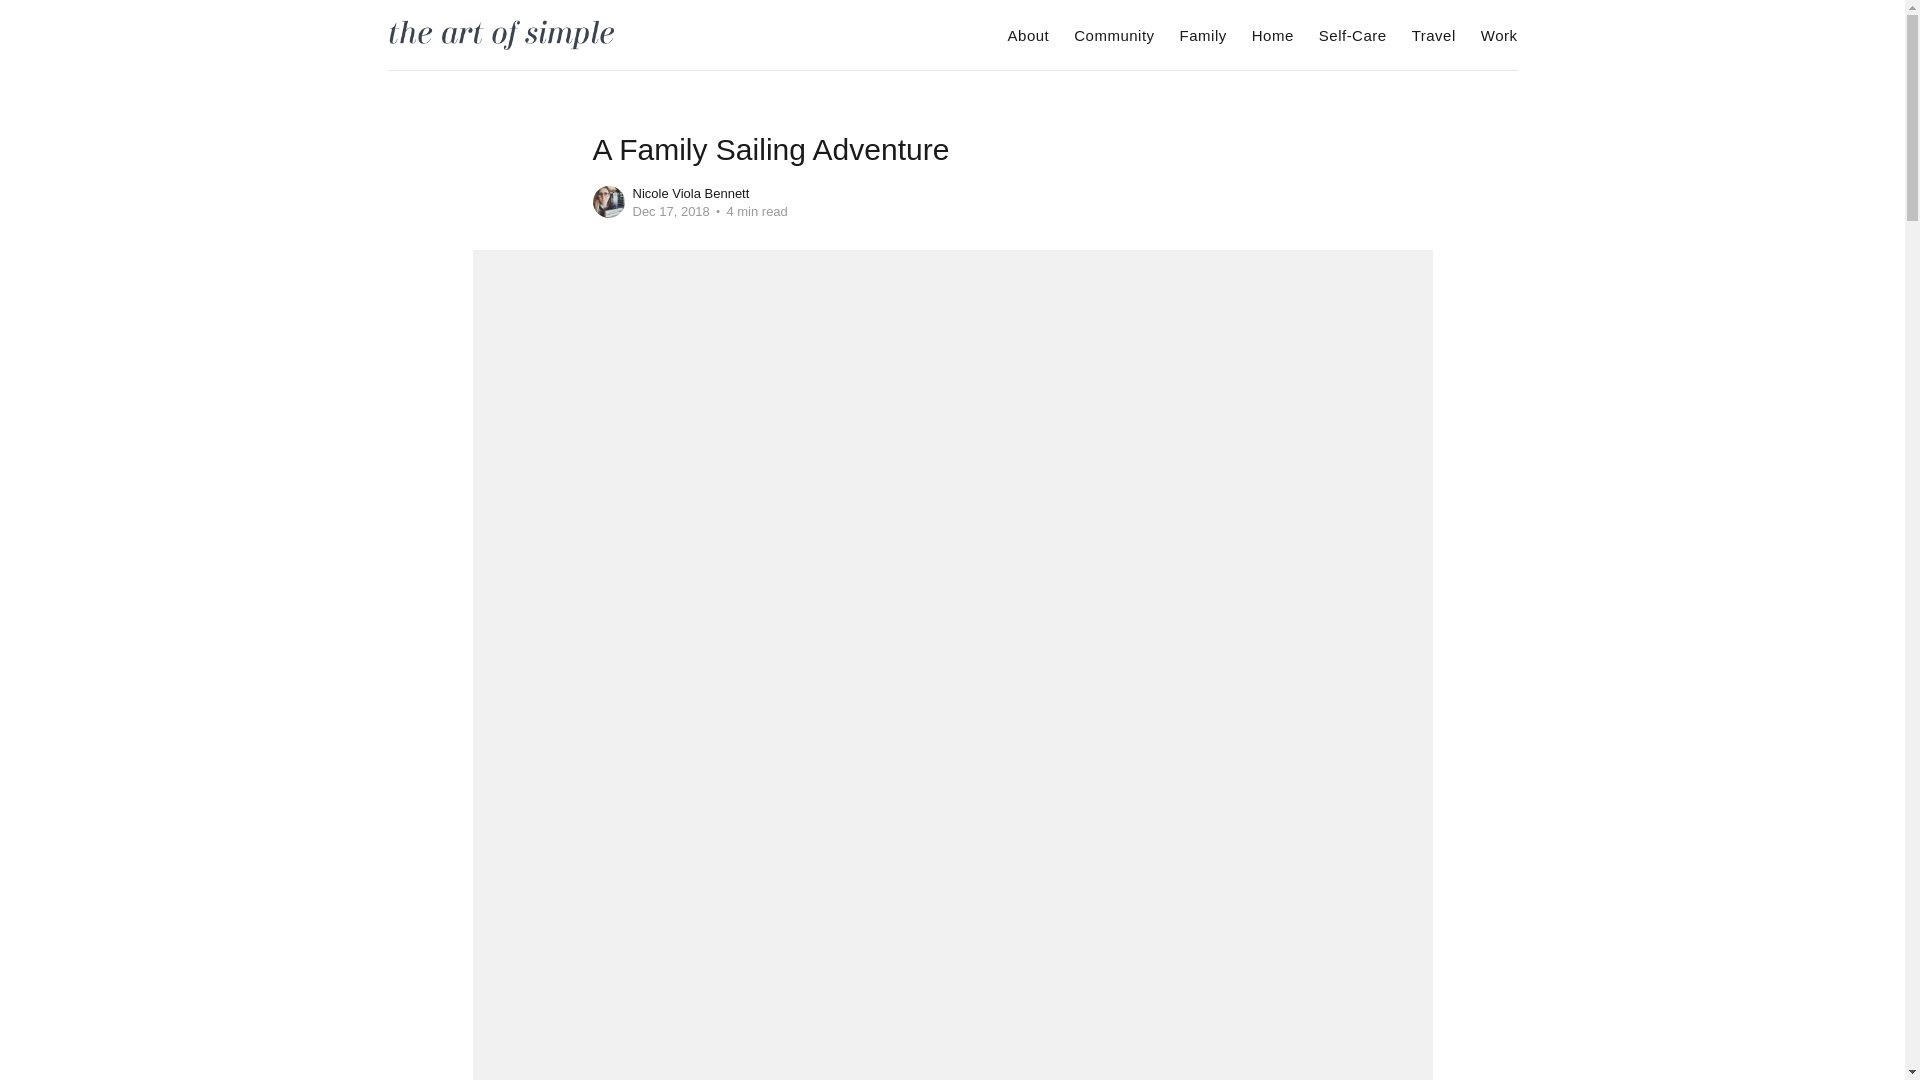  What do you see at coordinates (1352, 36) in the screenshot?
I see `Self-Care` at bounding box center [1352, 36].